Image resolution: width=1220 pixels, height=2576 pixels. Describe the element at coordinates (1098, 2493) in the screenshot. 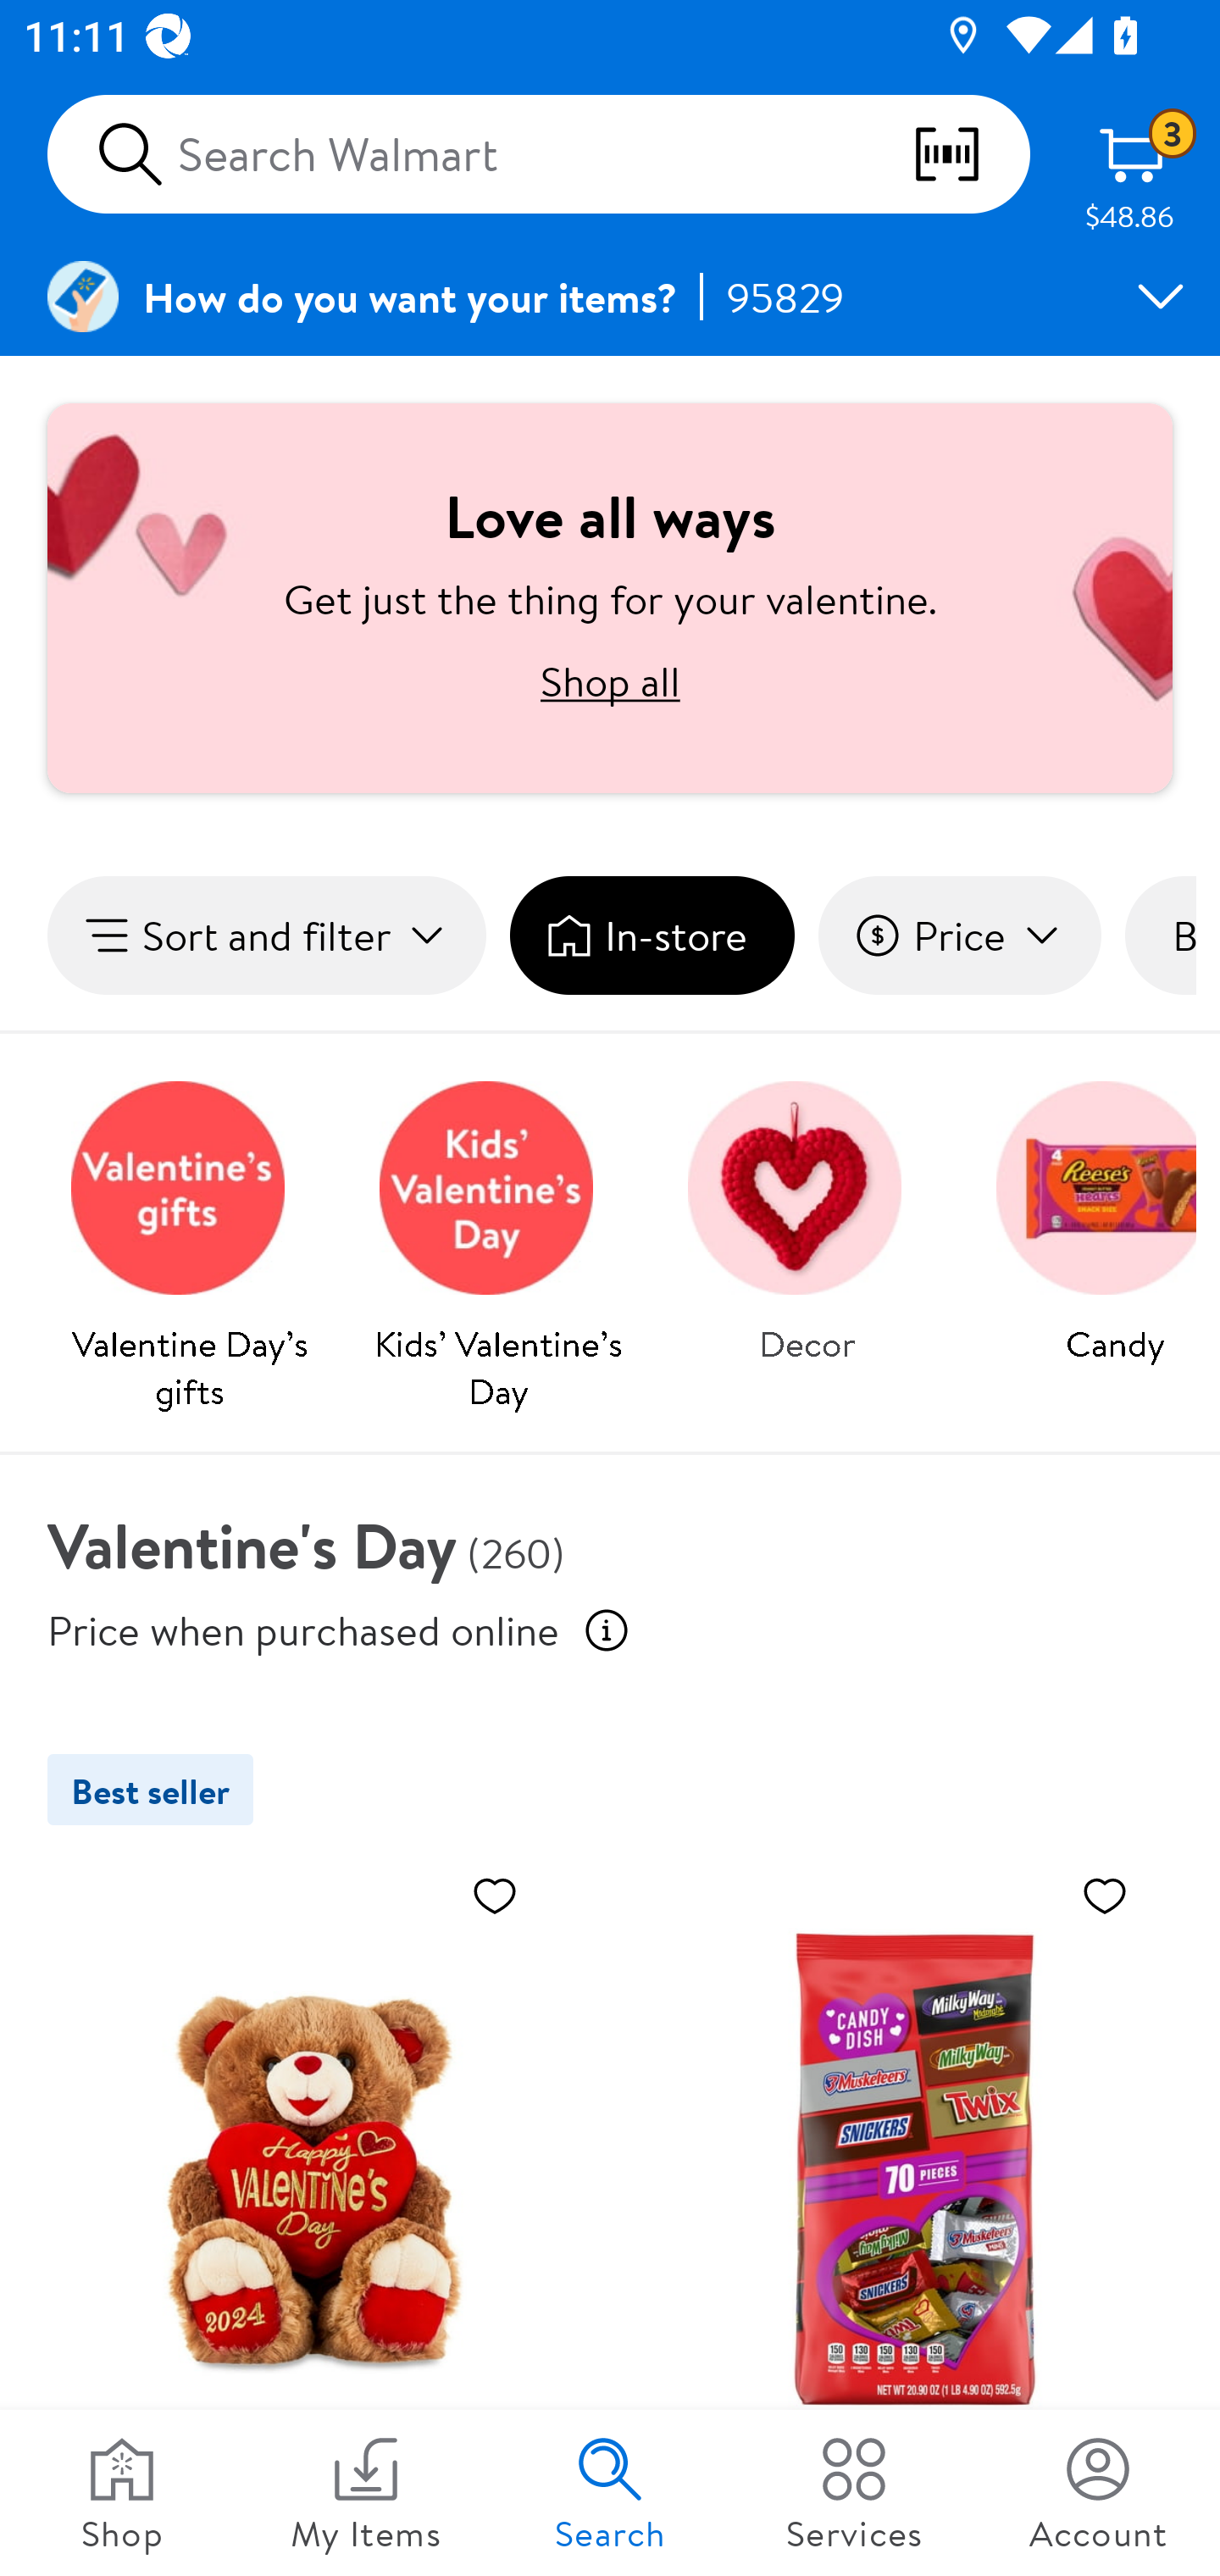

I see `Account` at that location.